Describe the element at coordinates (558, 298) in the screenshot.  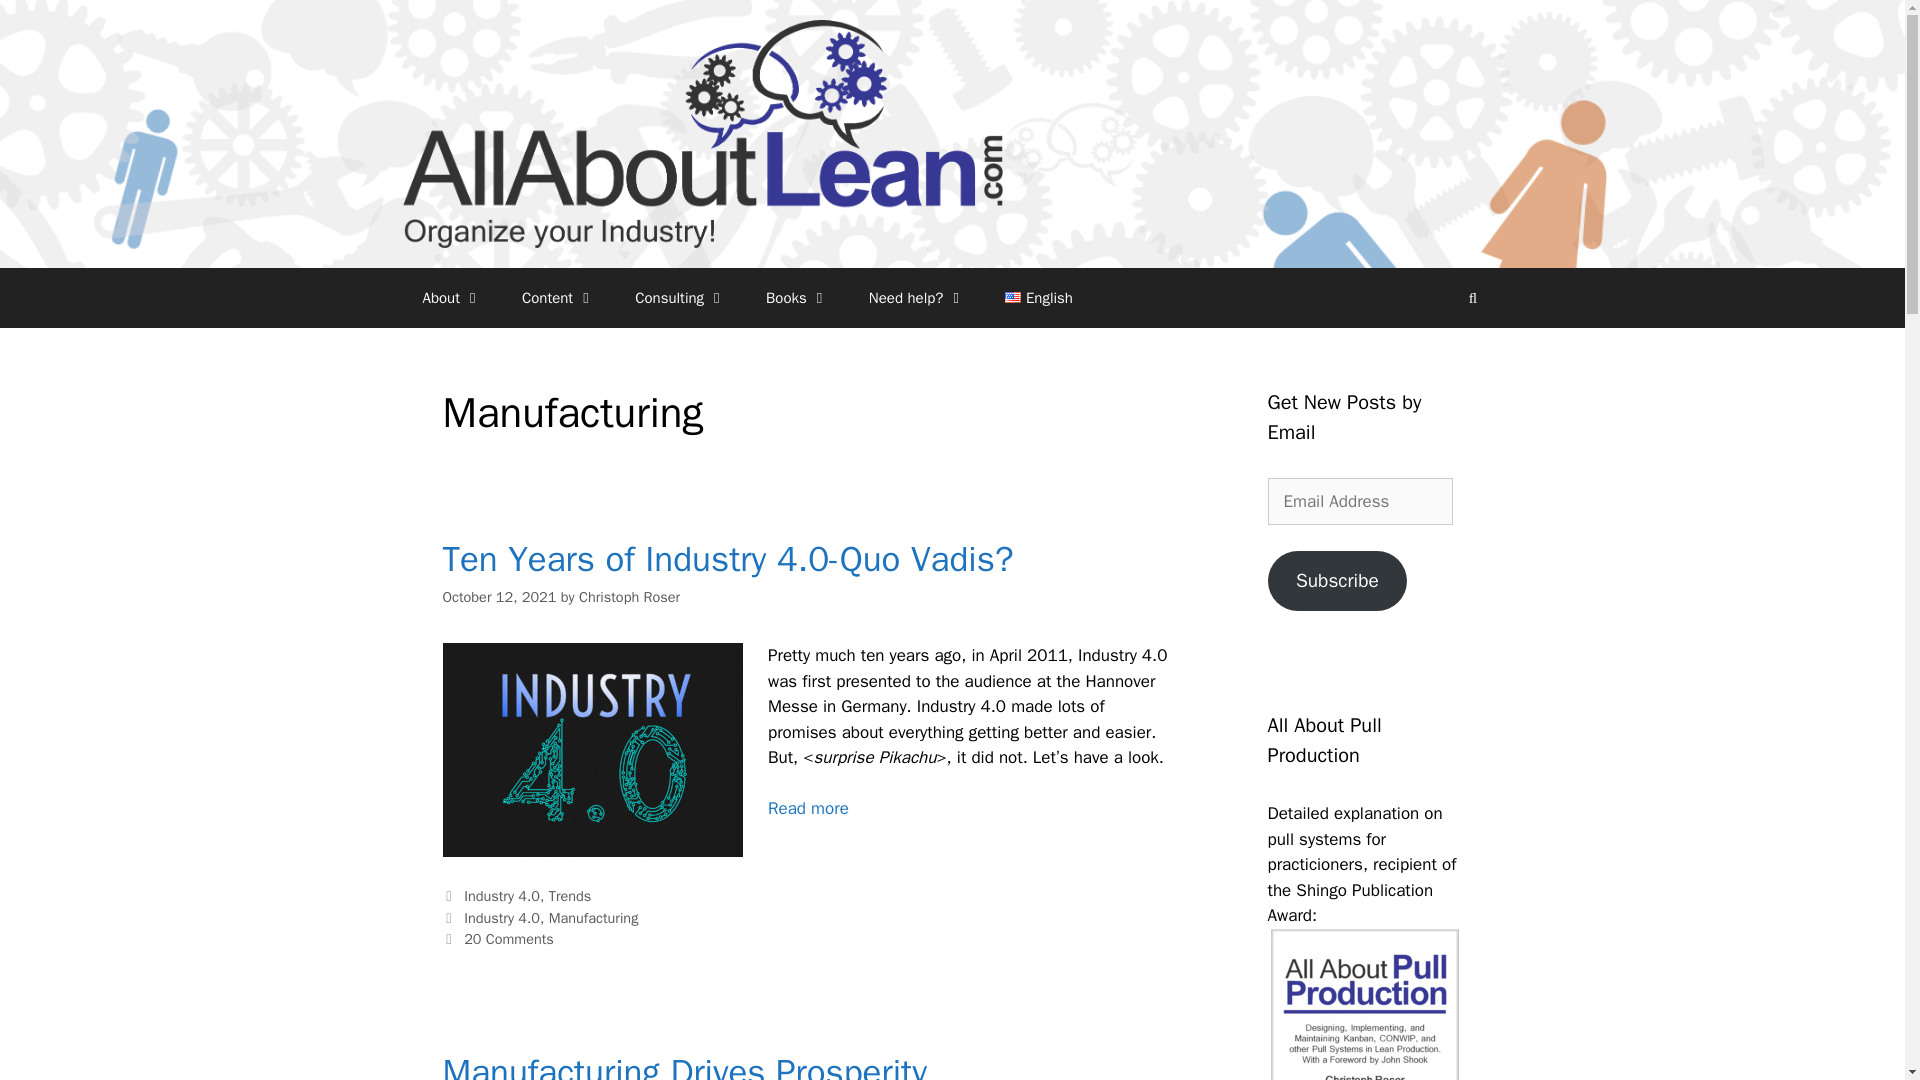
I see `Content` at that location.